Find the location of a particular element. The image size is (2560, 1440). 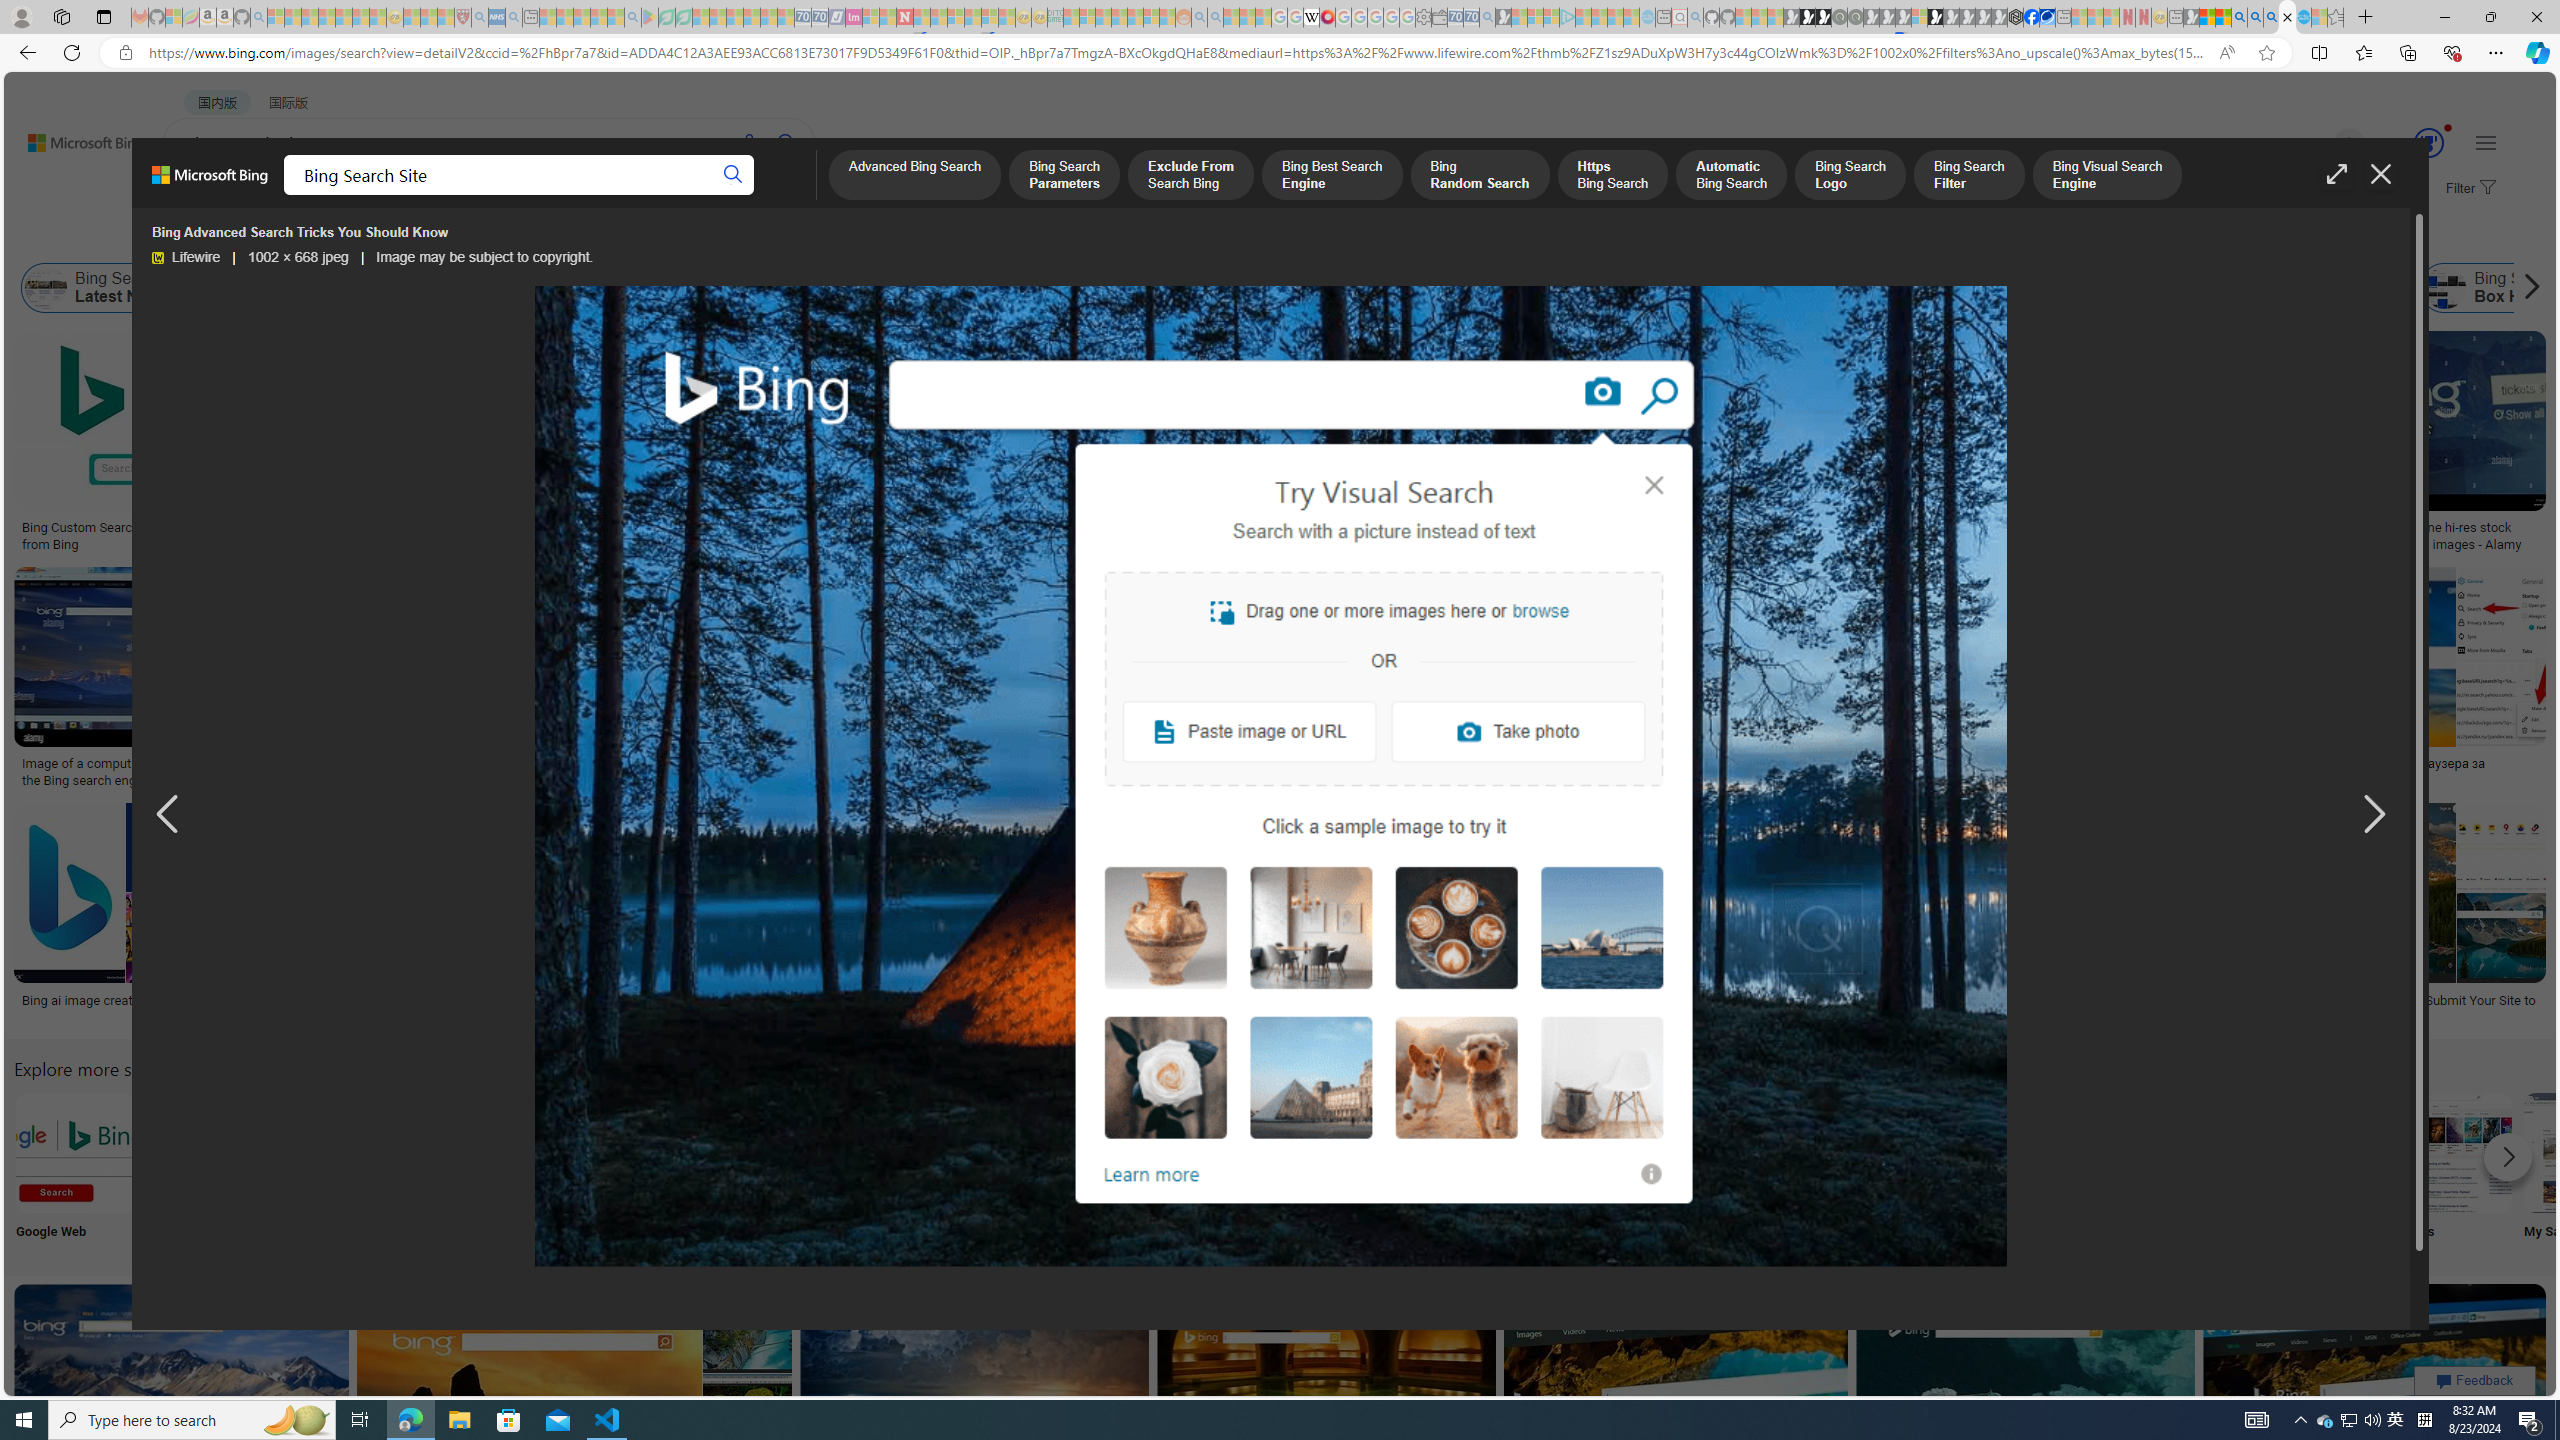

Bing Search Settings Settings is located at coordinates (2187, 1170).